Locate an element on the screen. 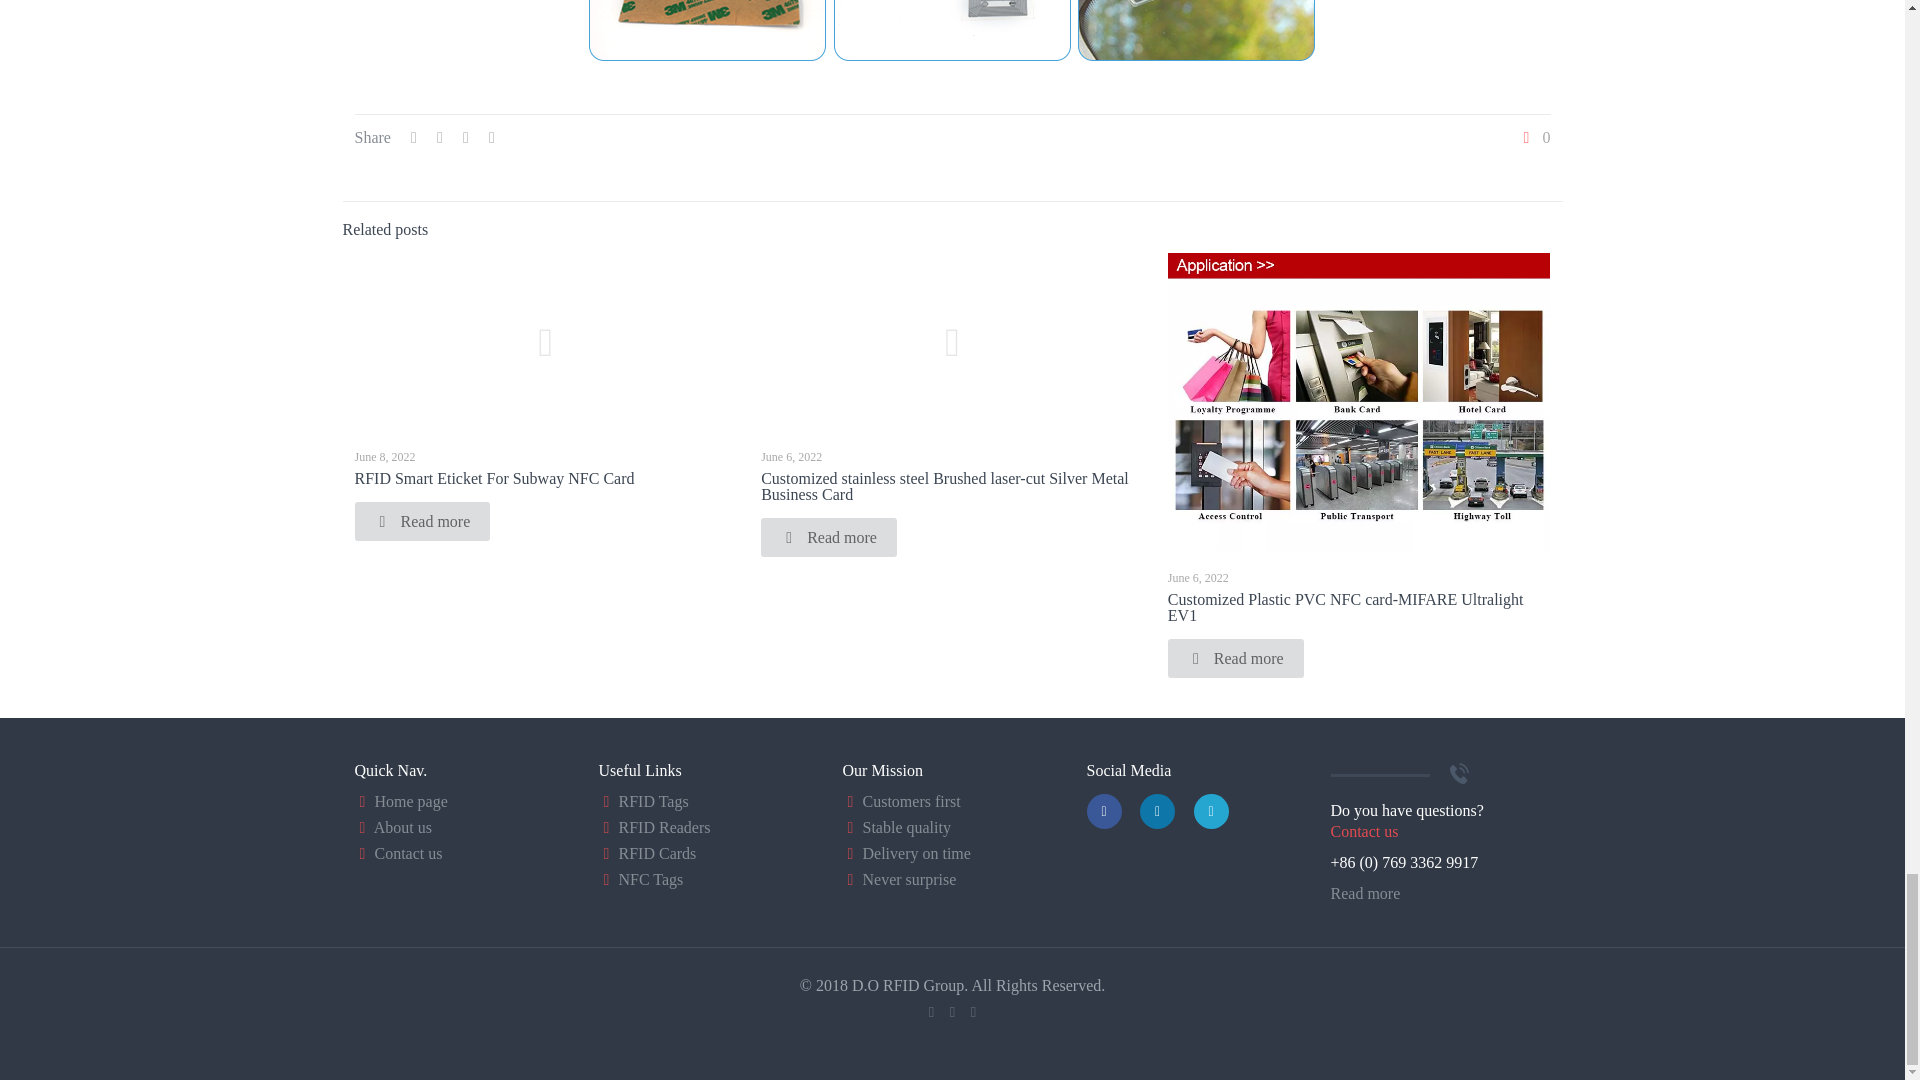 This screenshot has width=1920, height=1080. 0 is located at coordinates (1534, 137).